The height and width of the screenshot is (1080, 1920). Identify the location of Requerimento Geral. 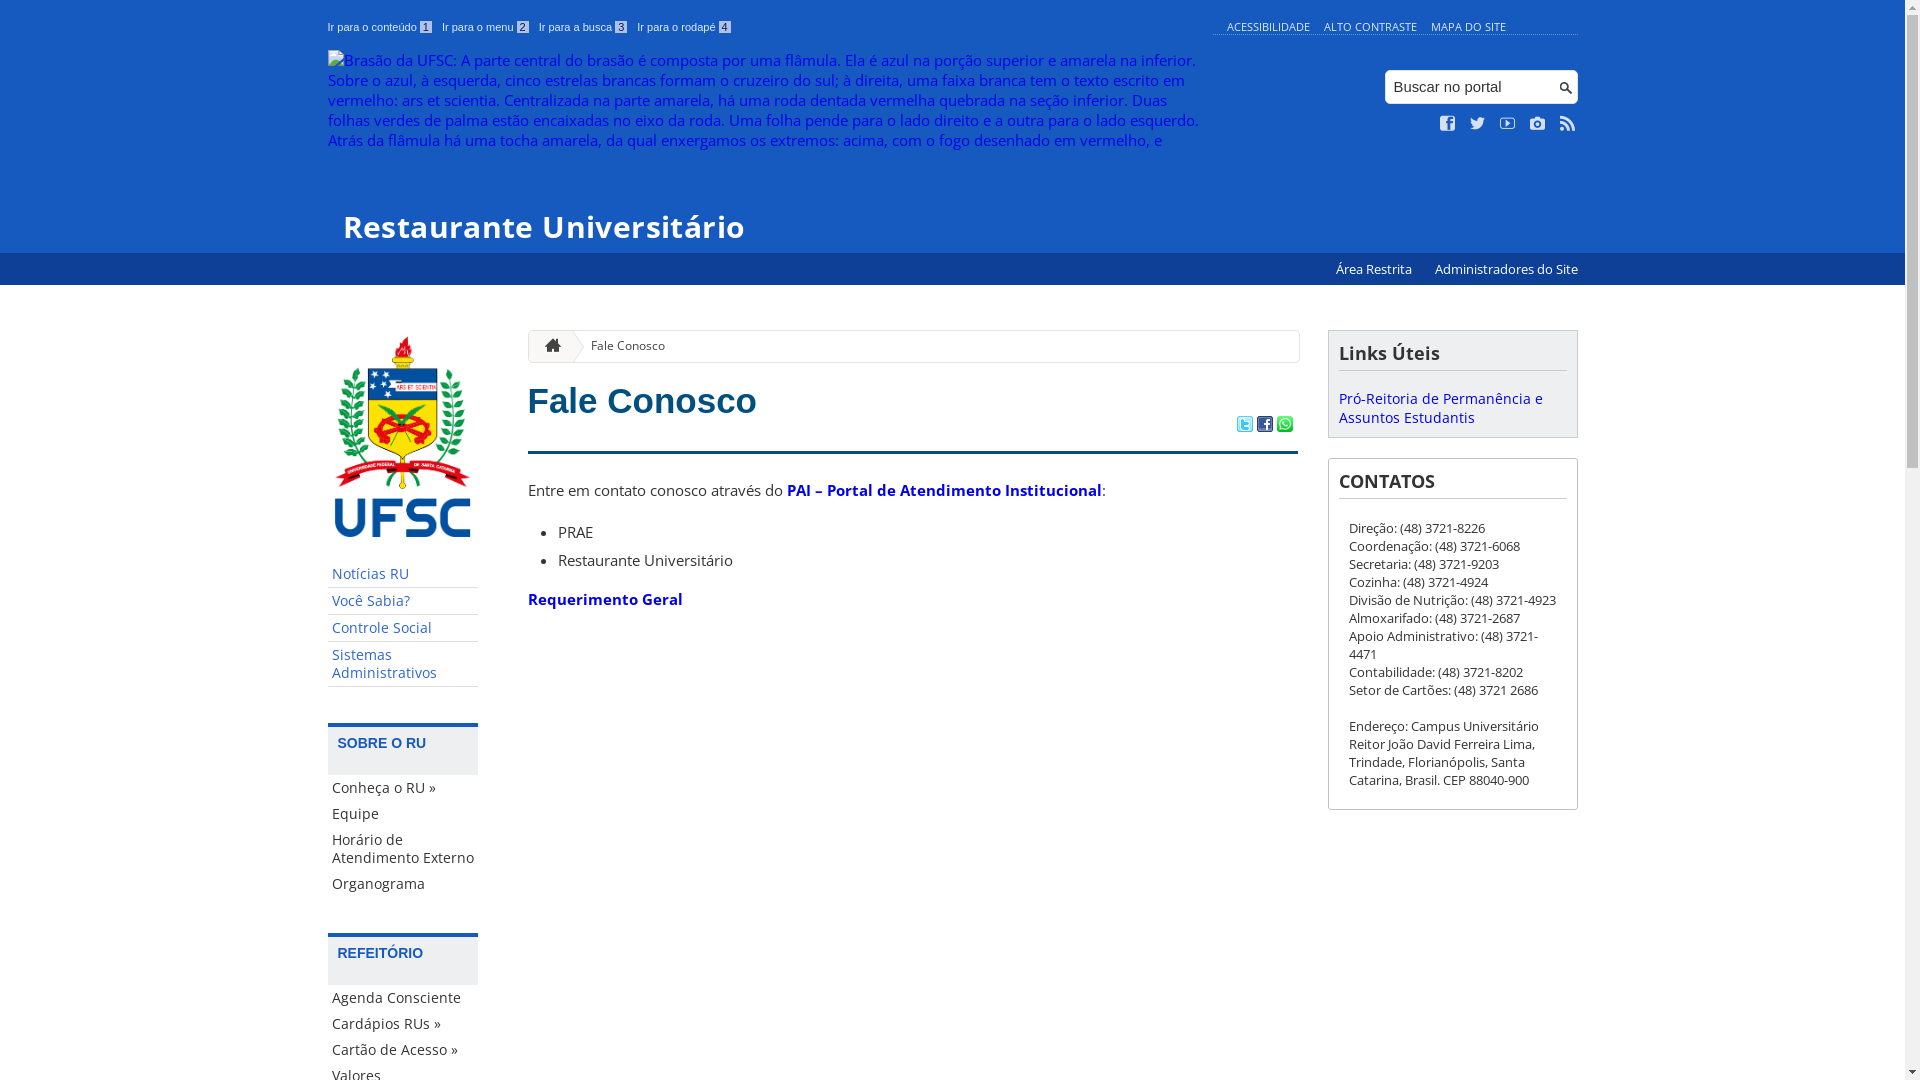
(606, 599).